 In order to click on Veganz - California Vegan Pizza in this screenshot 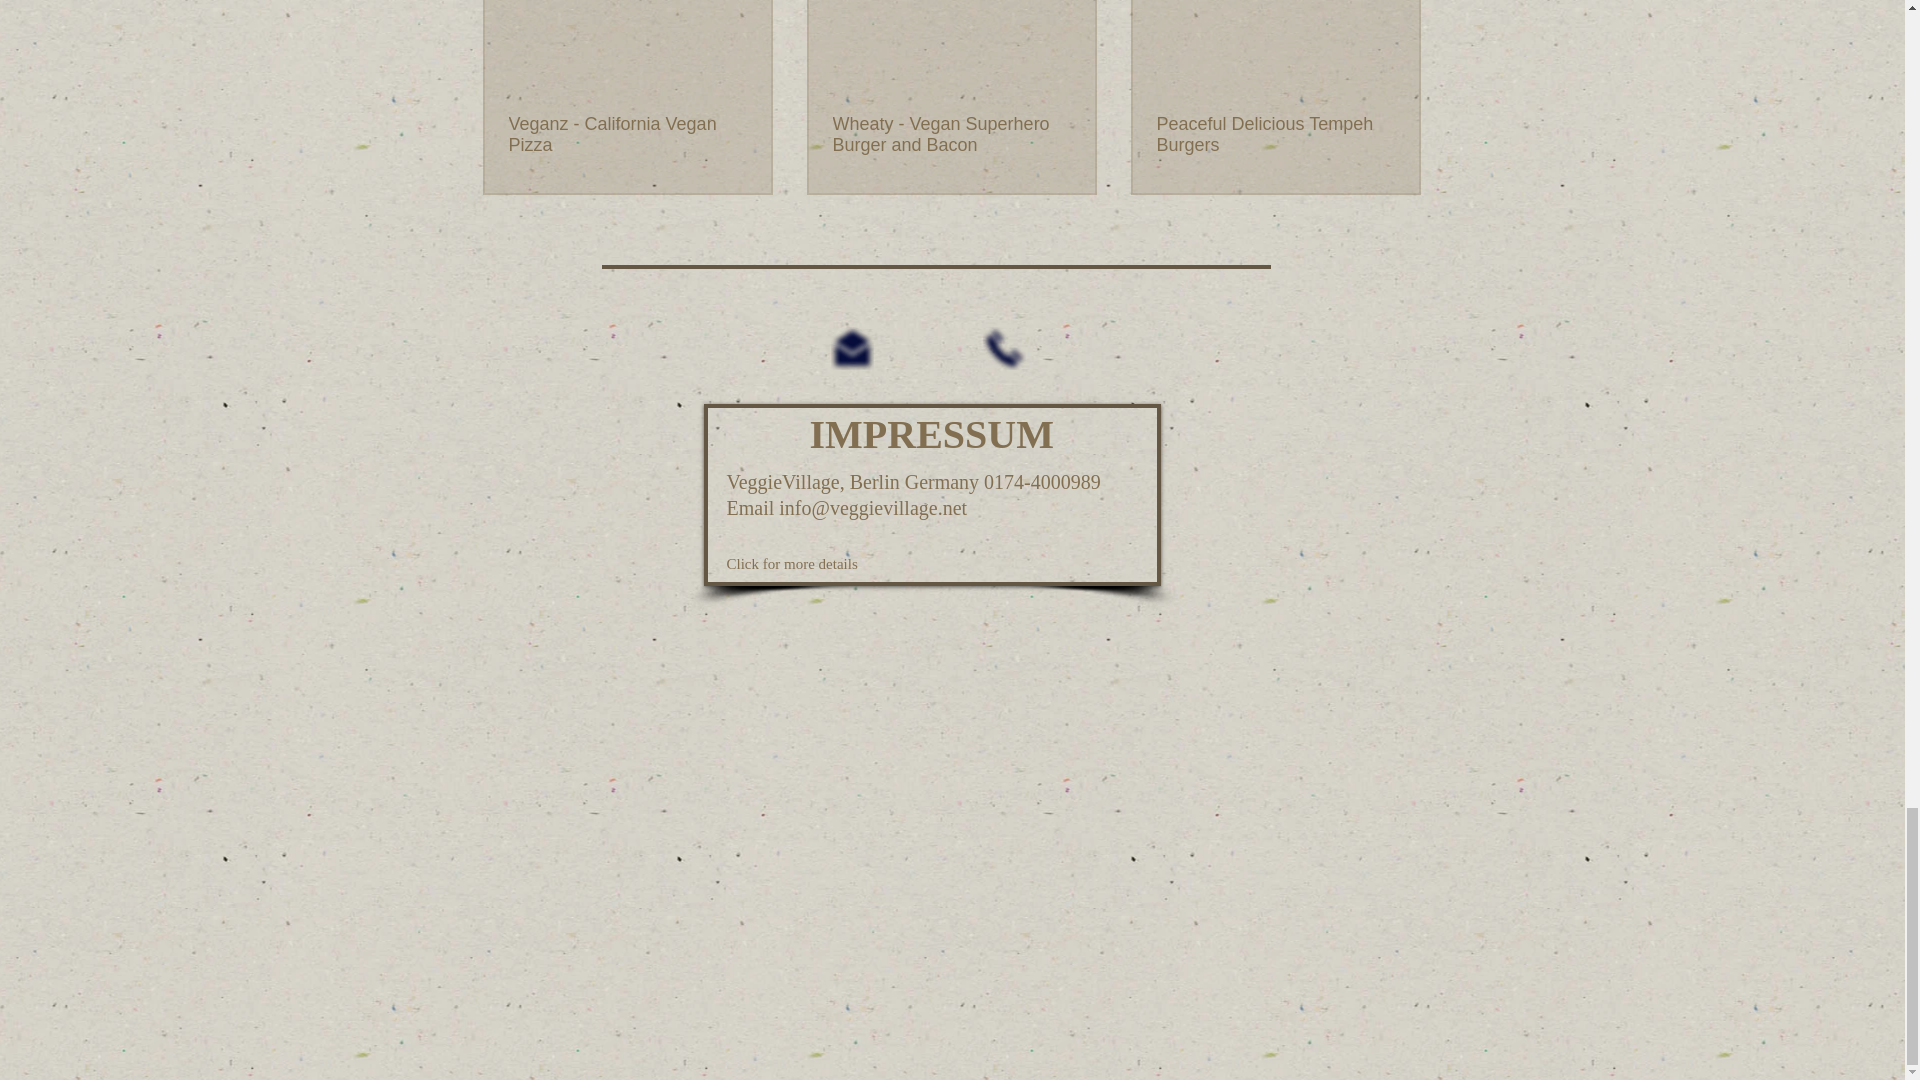, I will do `click(627, 134)`.